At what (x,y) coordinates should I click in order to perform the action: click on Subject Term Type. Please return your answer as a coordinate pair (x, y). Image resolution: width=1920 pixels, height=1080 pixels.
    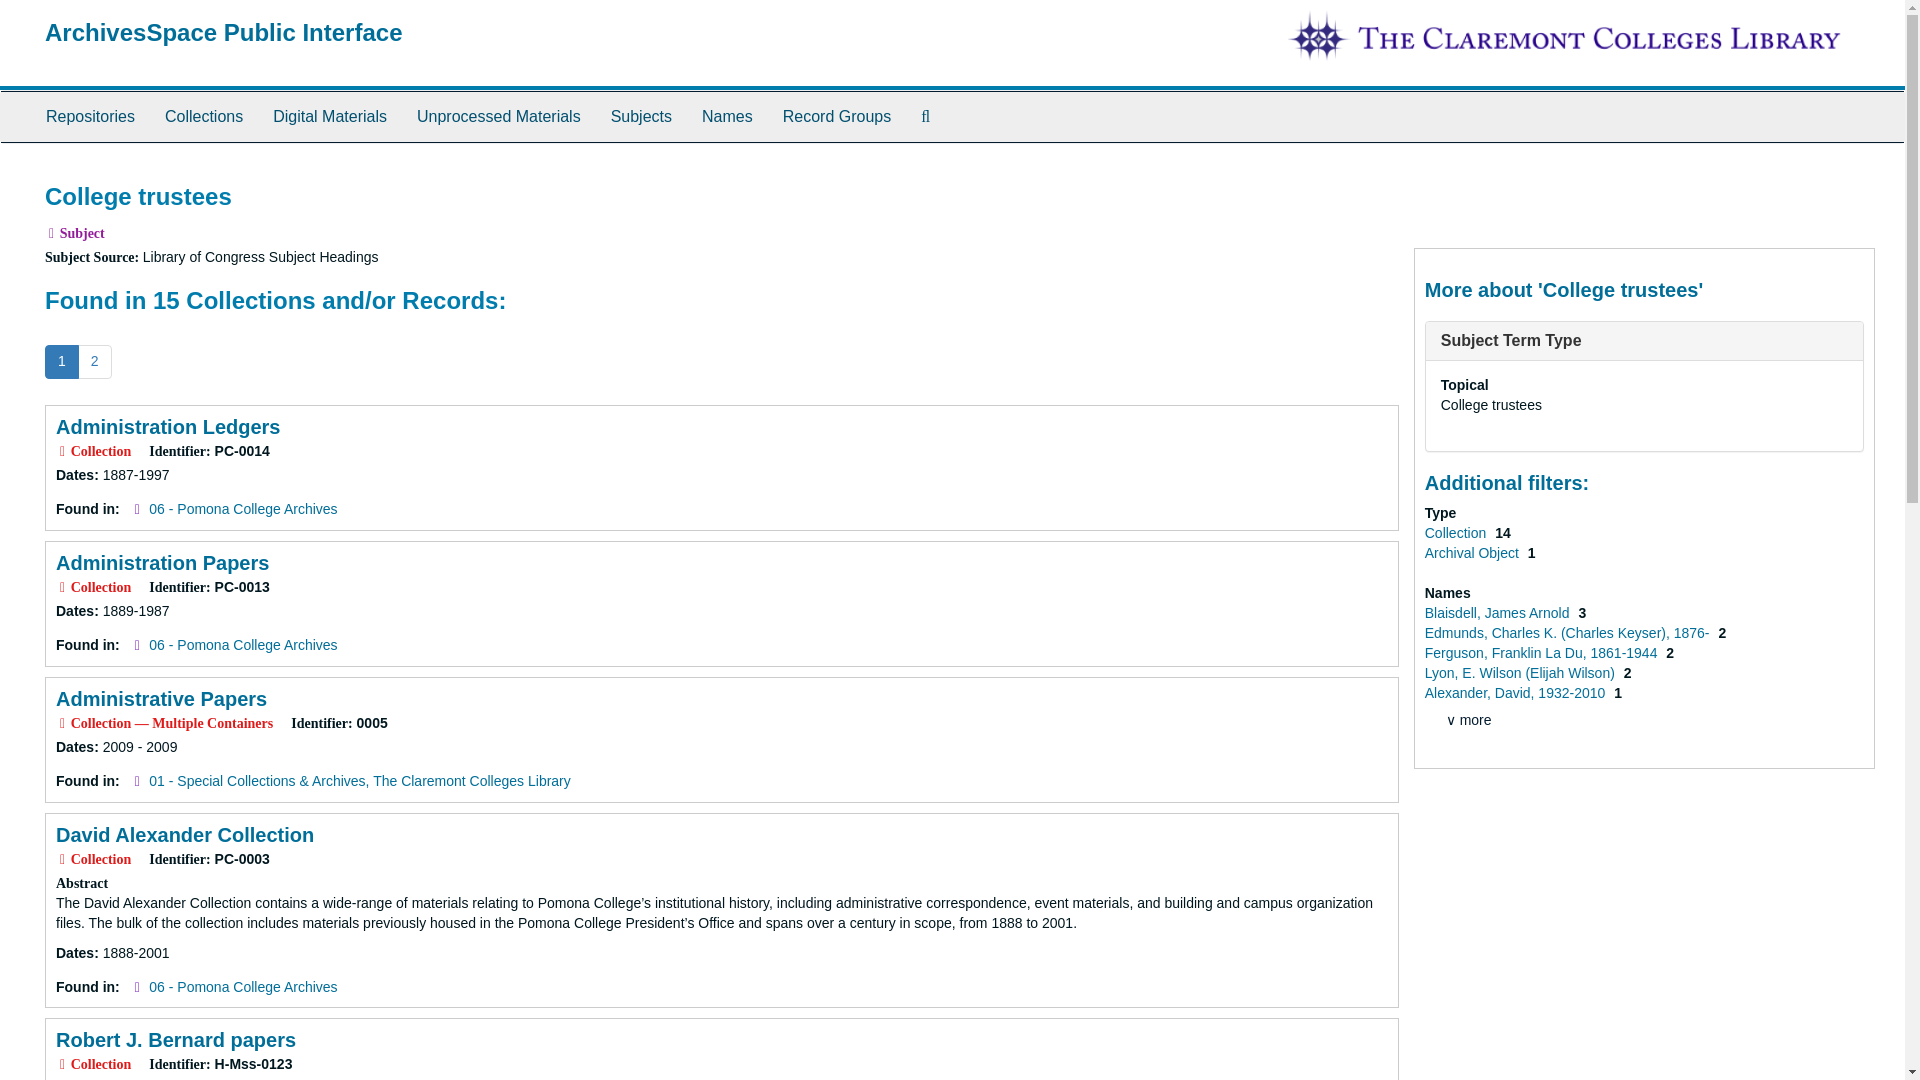
    Looking at the image, I should click on (1512, 340).